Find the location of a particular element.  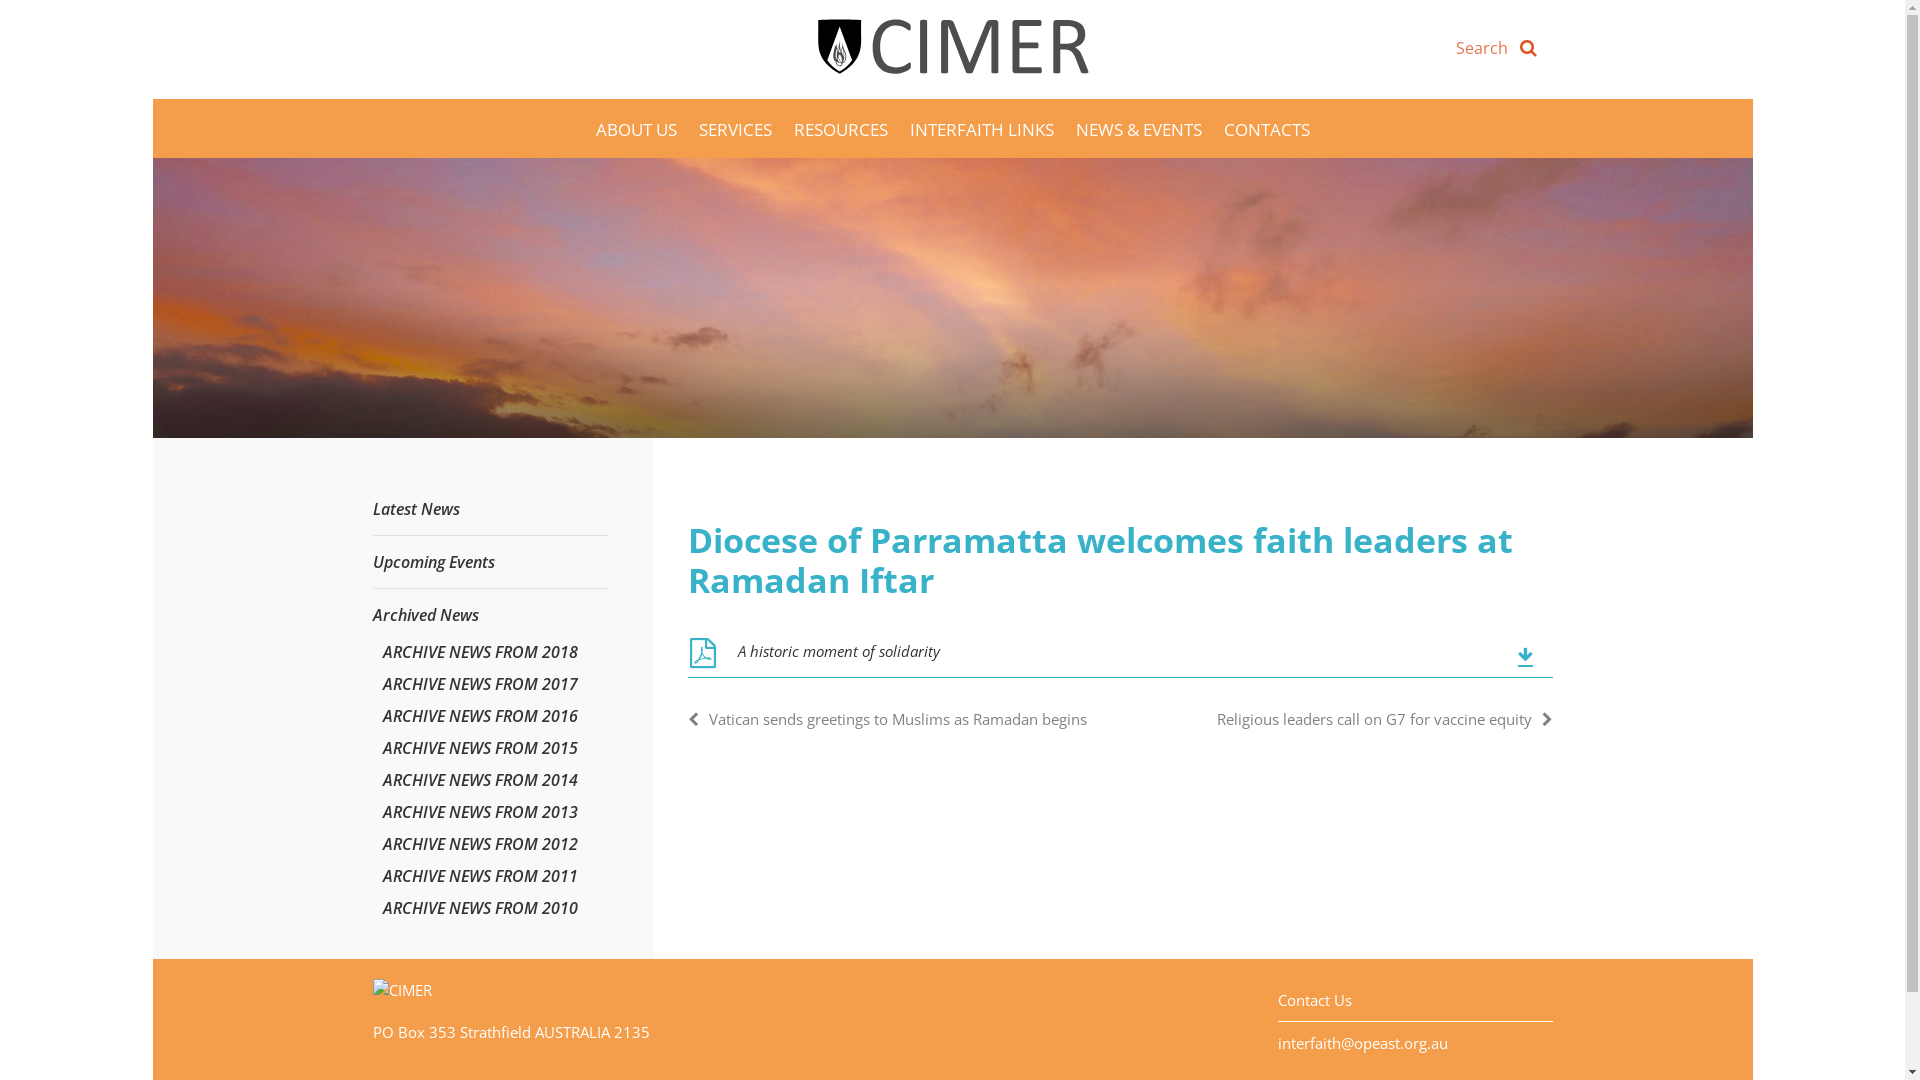

ARCHIVE NEWS FROM 2012 is located at coordinates (480, 844).